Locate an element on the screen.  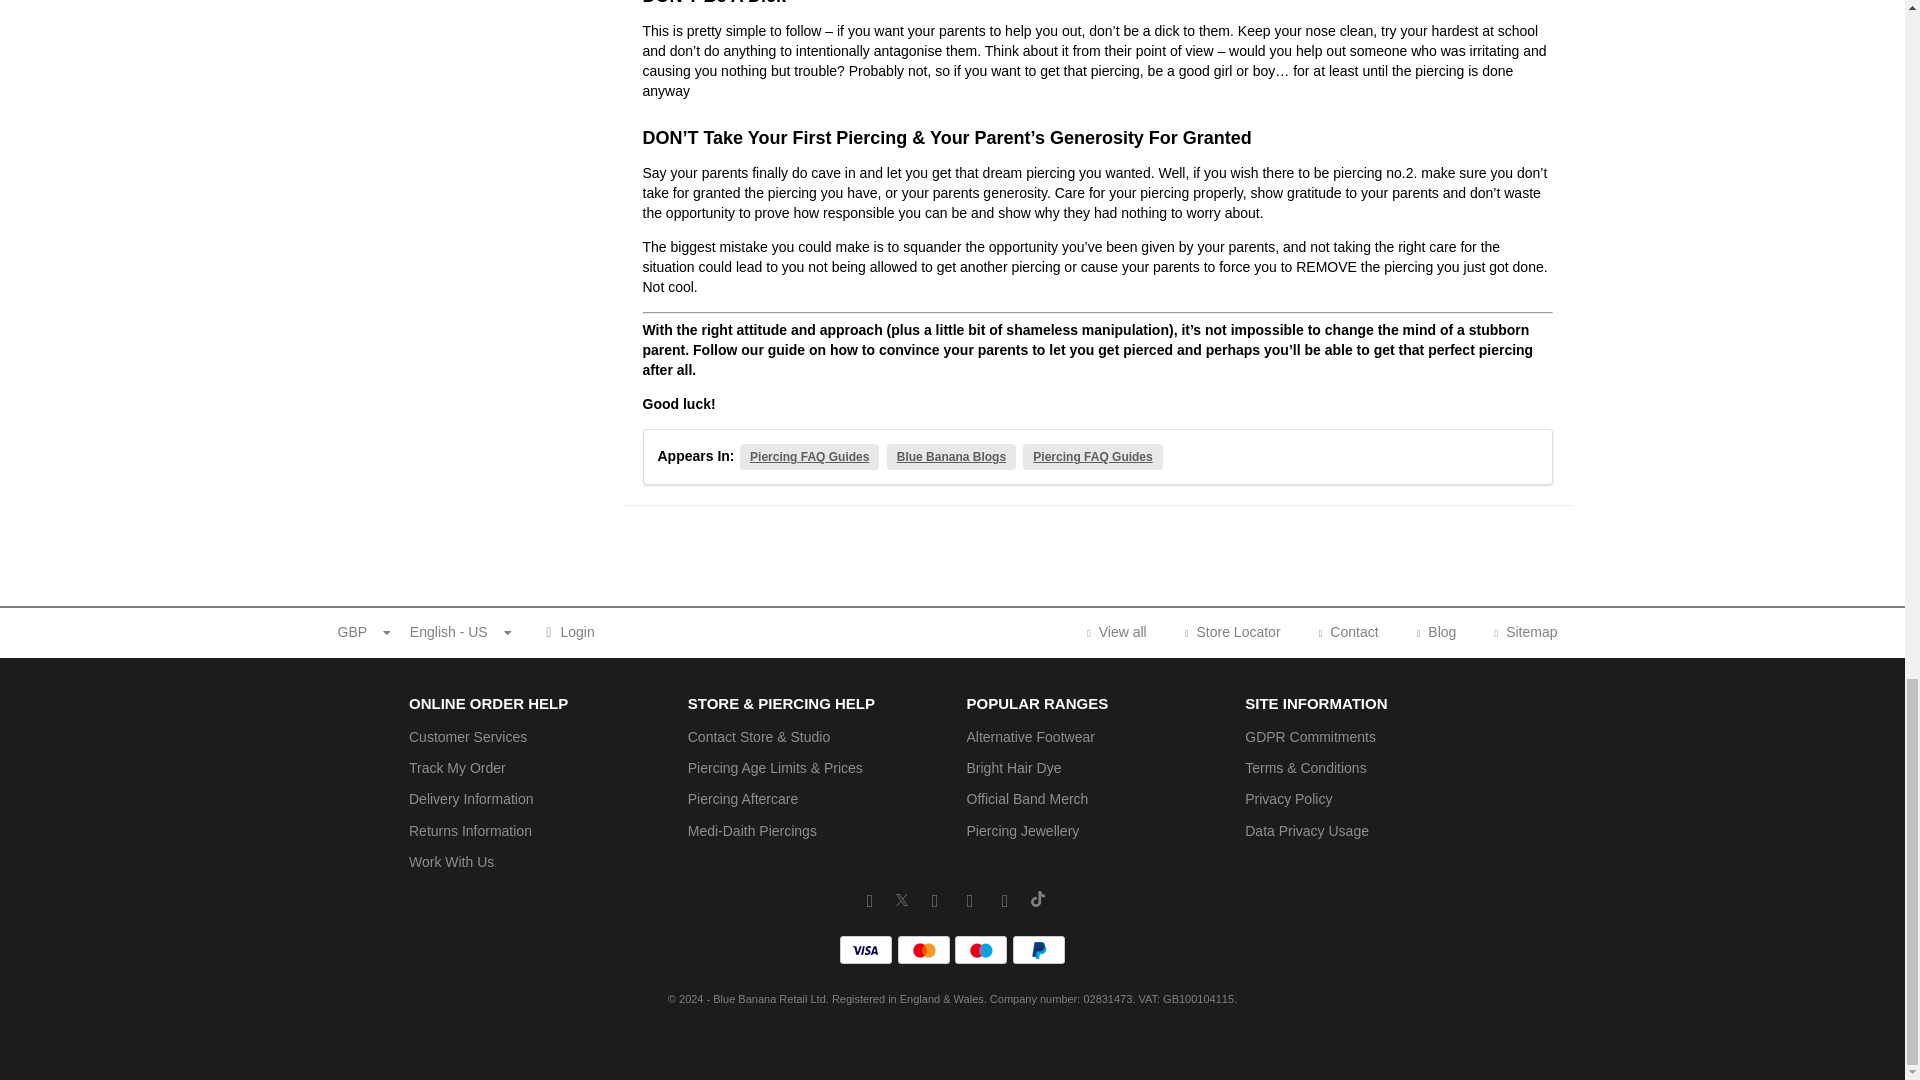
Blue Banana Blogs is located at coordinates (951, 456).